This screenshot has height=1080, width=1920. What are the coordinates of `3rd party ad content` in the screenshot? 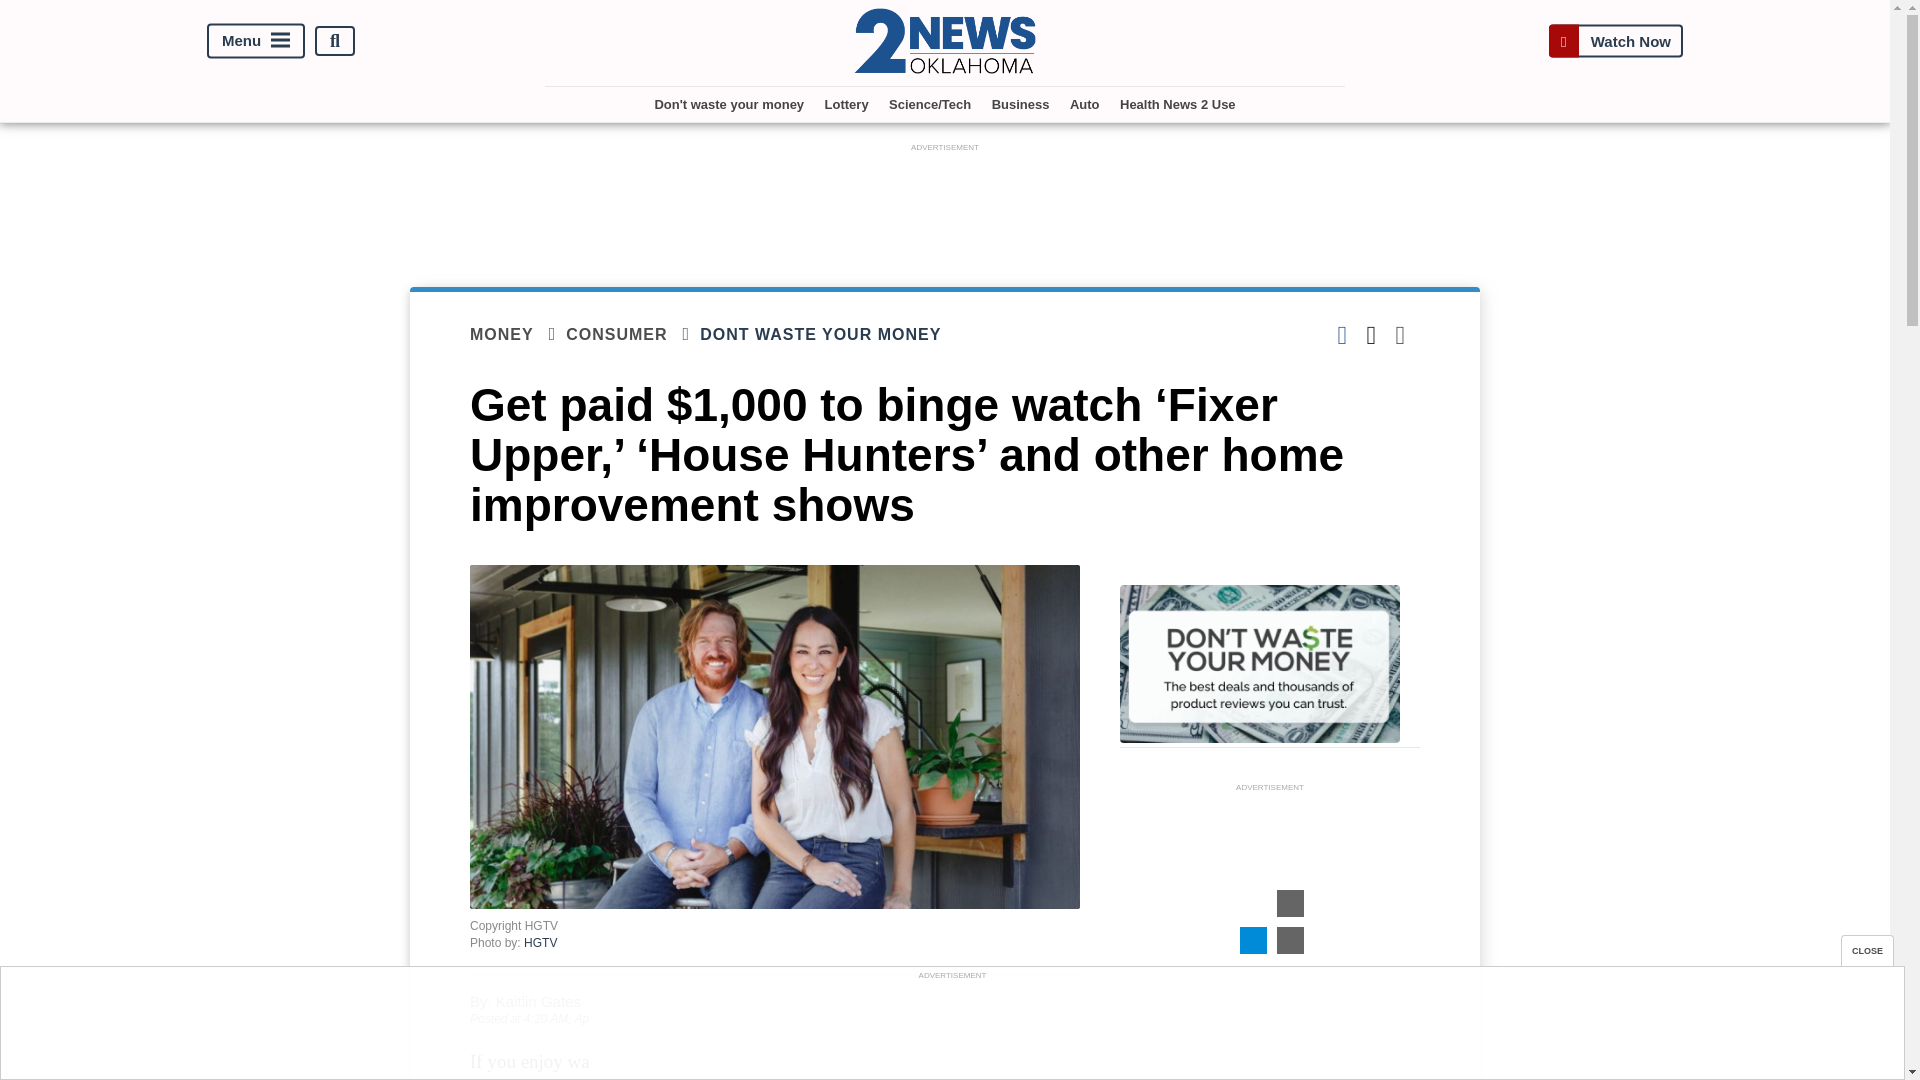 It's located at (945, 202).